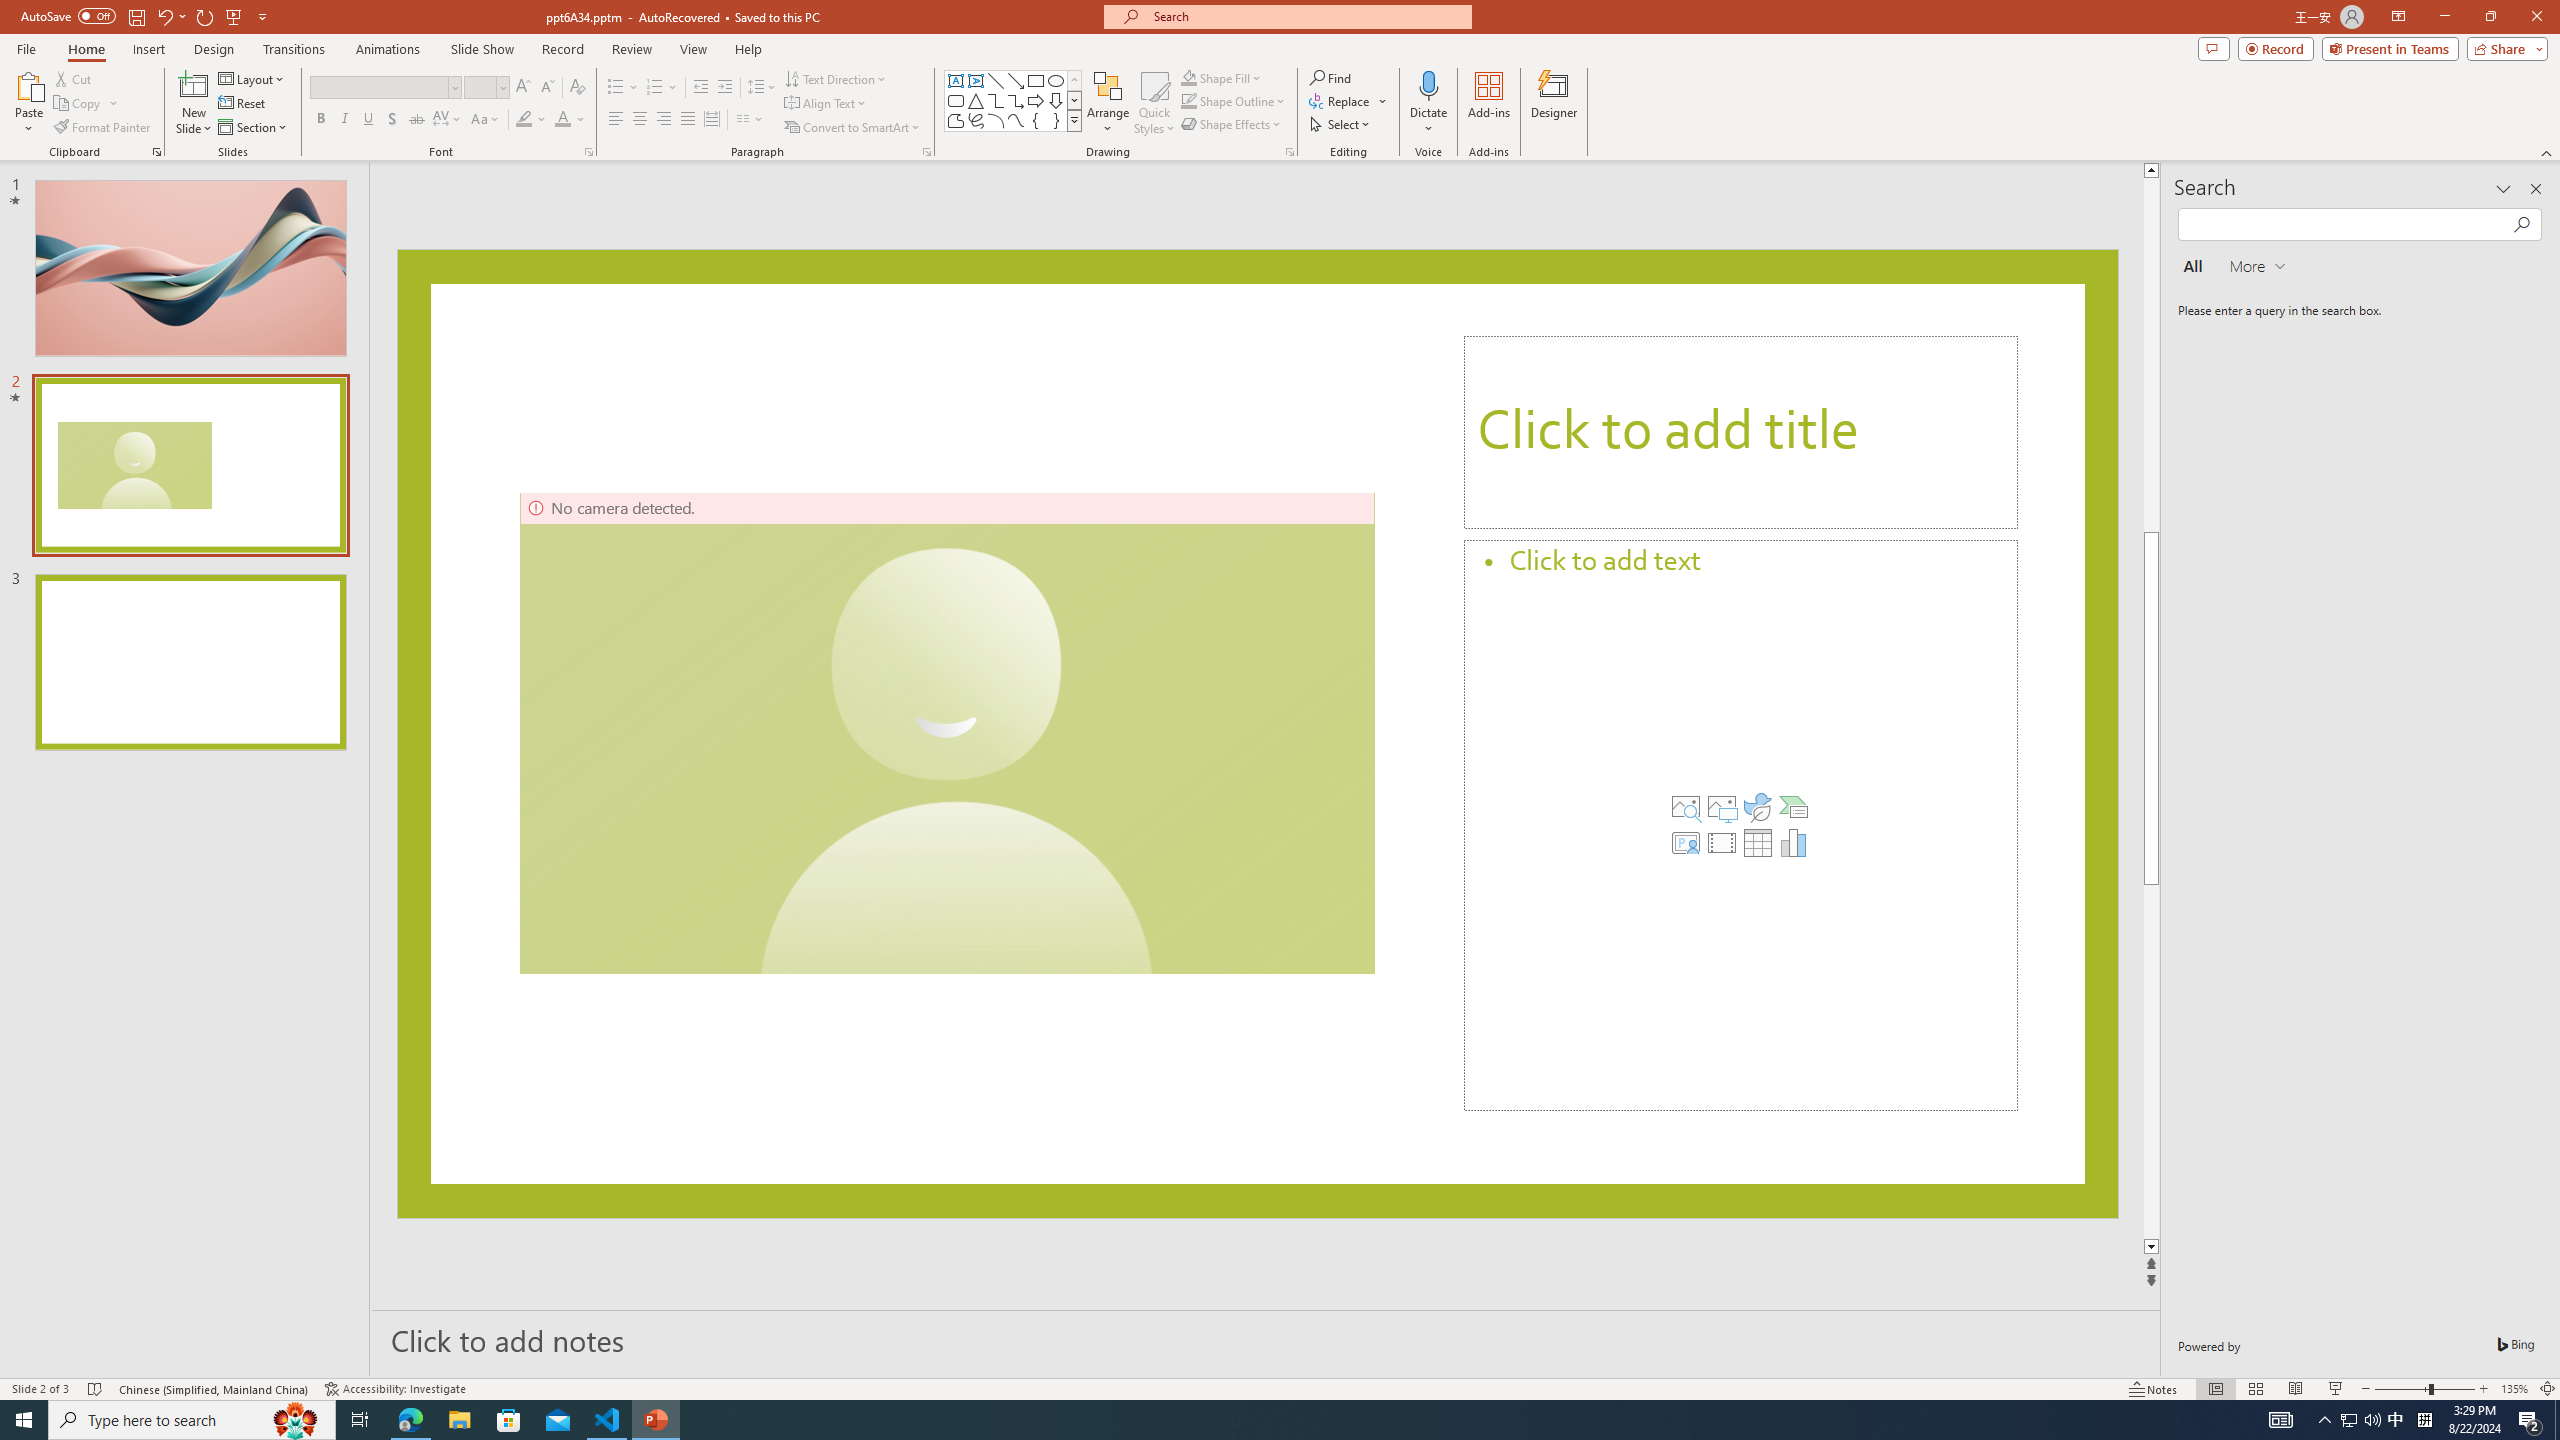 The width and height of the screenshot is (2560, 1440). I want to click on Rectangle, so click(1036, 80).